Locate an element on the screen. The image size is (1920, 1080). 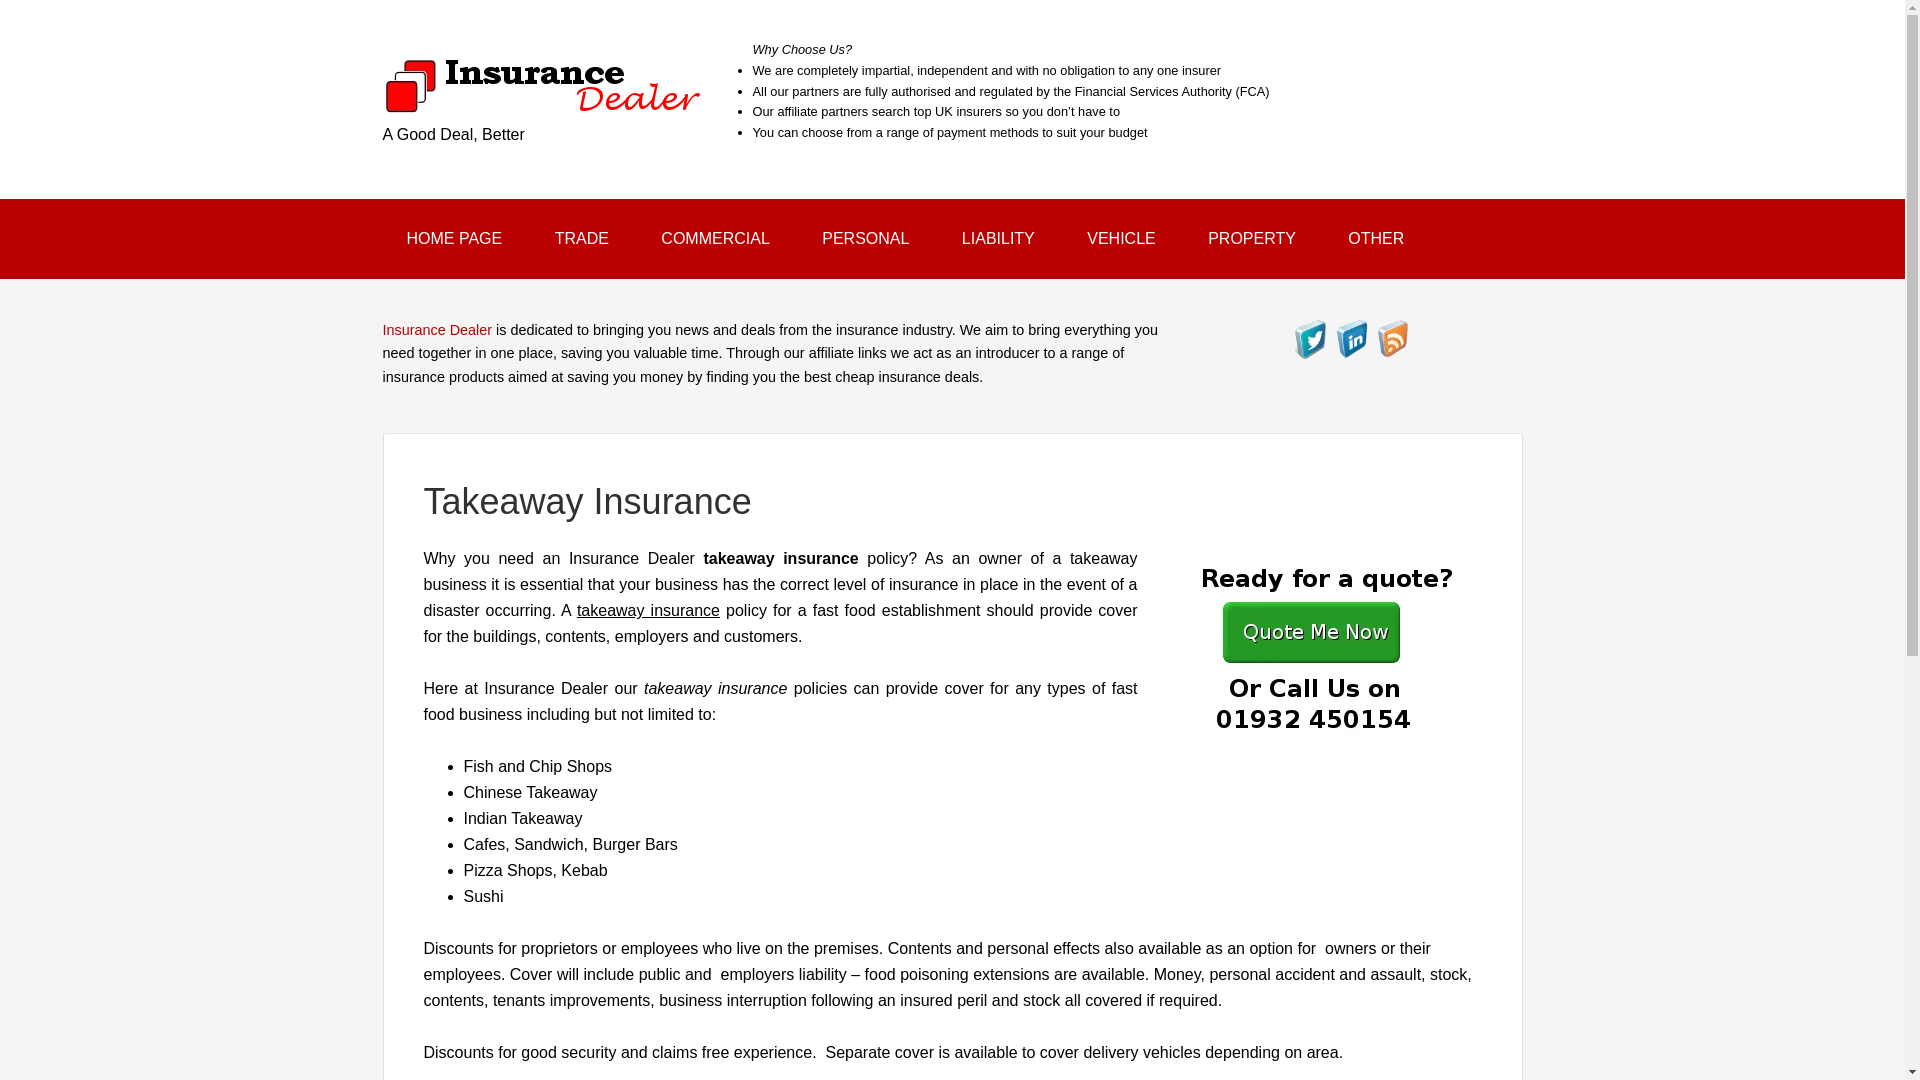
VEHICLE is located at coordinates (1120, 238).